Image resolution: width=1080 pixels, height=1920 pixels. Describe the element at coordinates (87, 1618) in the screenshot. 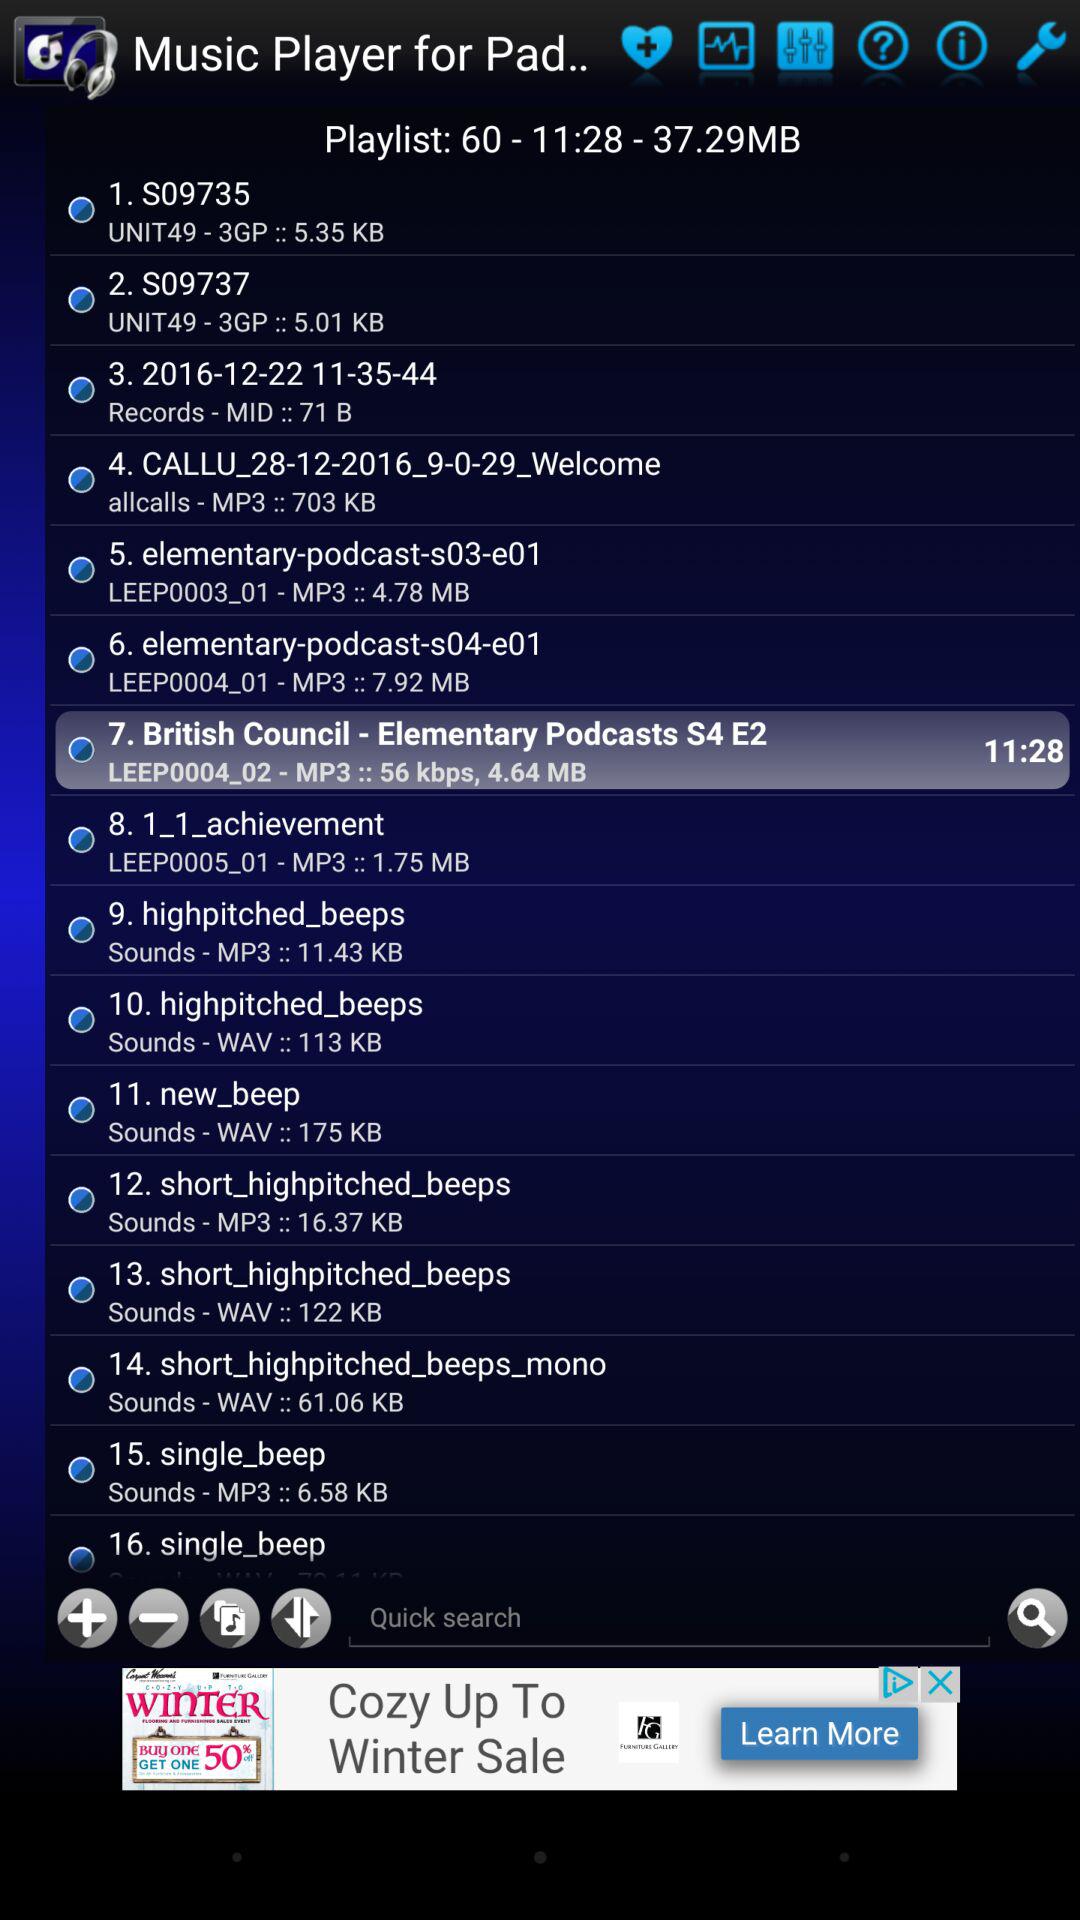

I see `increaese volume` at that location.